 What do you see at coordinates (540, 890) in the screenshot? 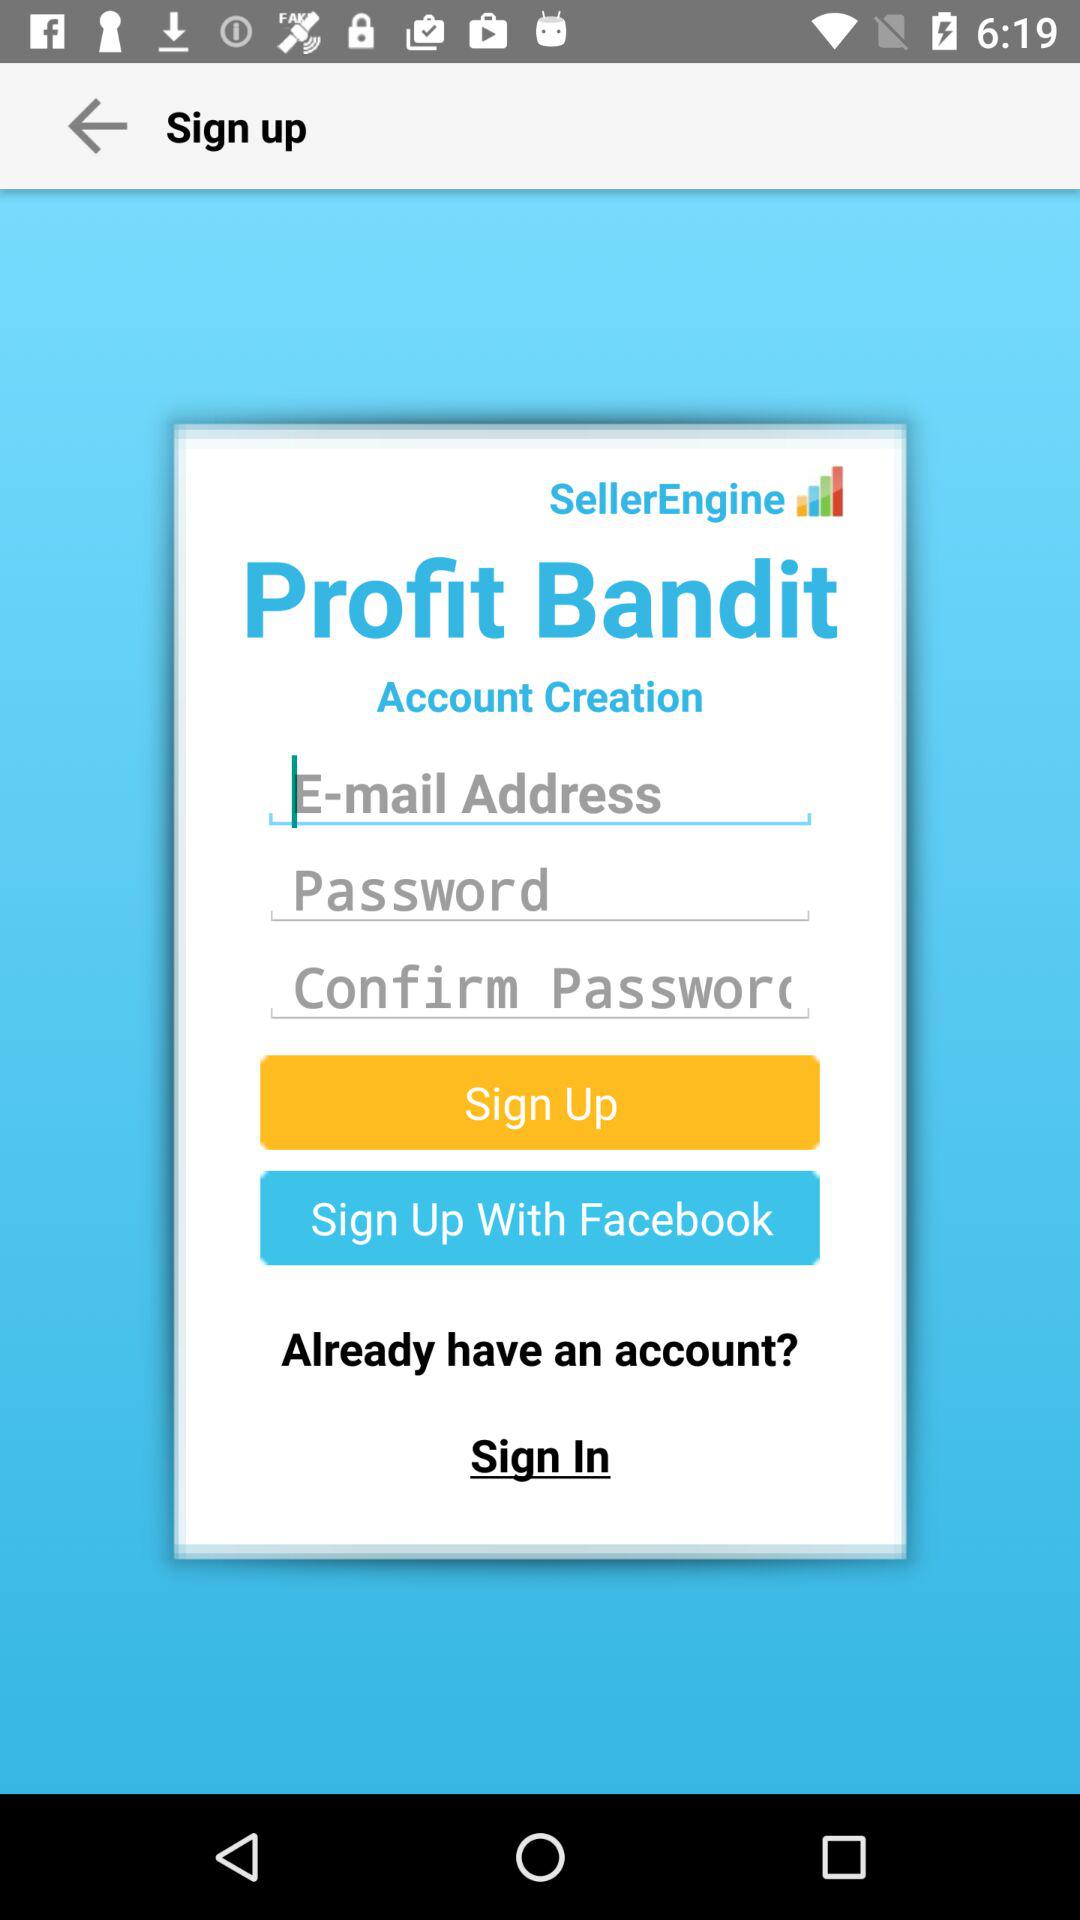
I see `select the text field which is below the email address` at bounding box center [540, 890].